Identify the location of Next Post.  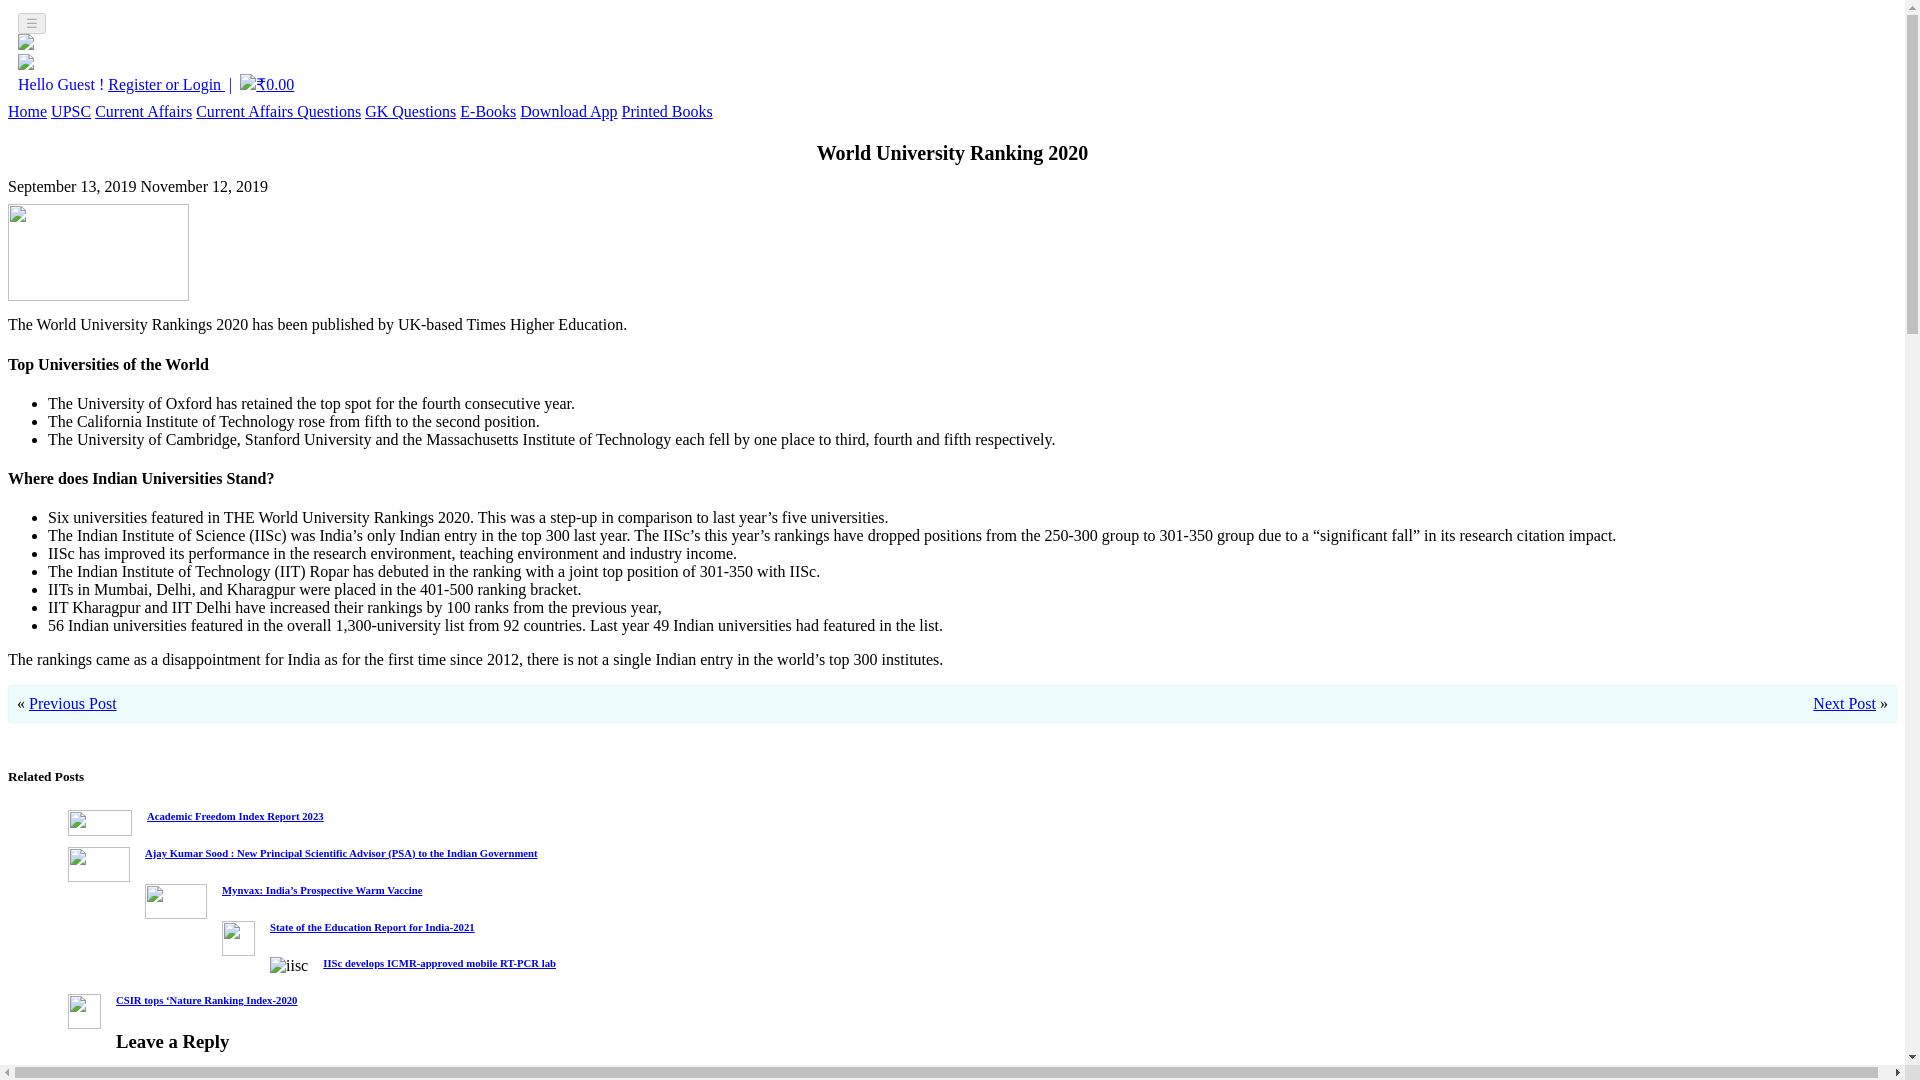
(1844, 703).